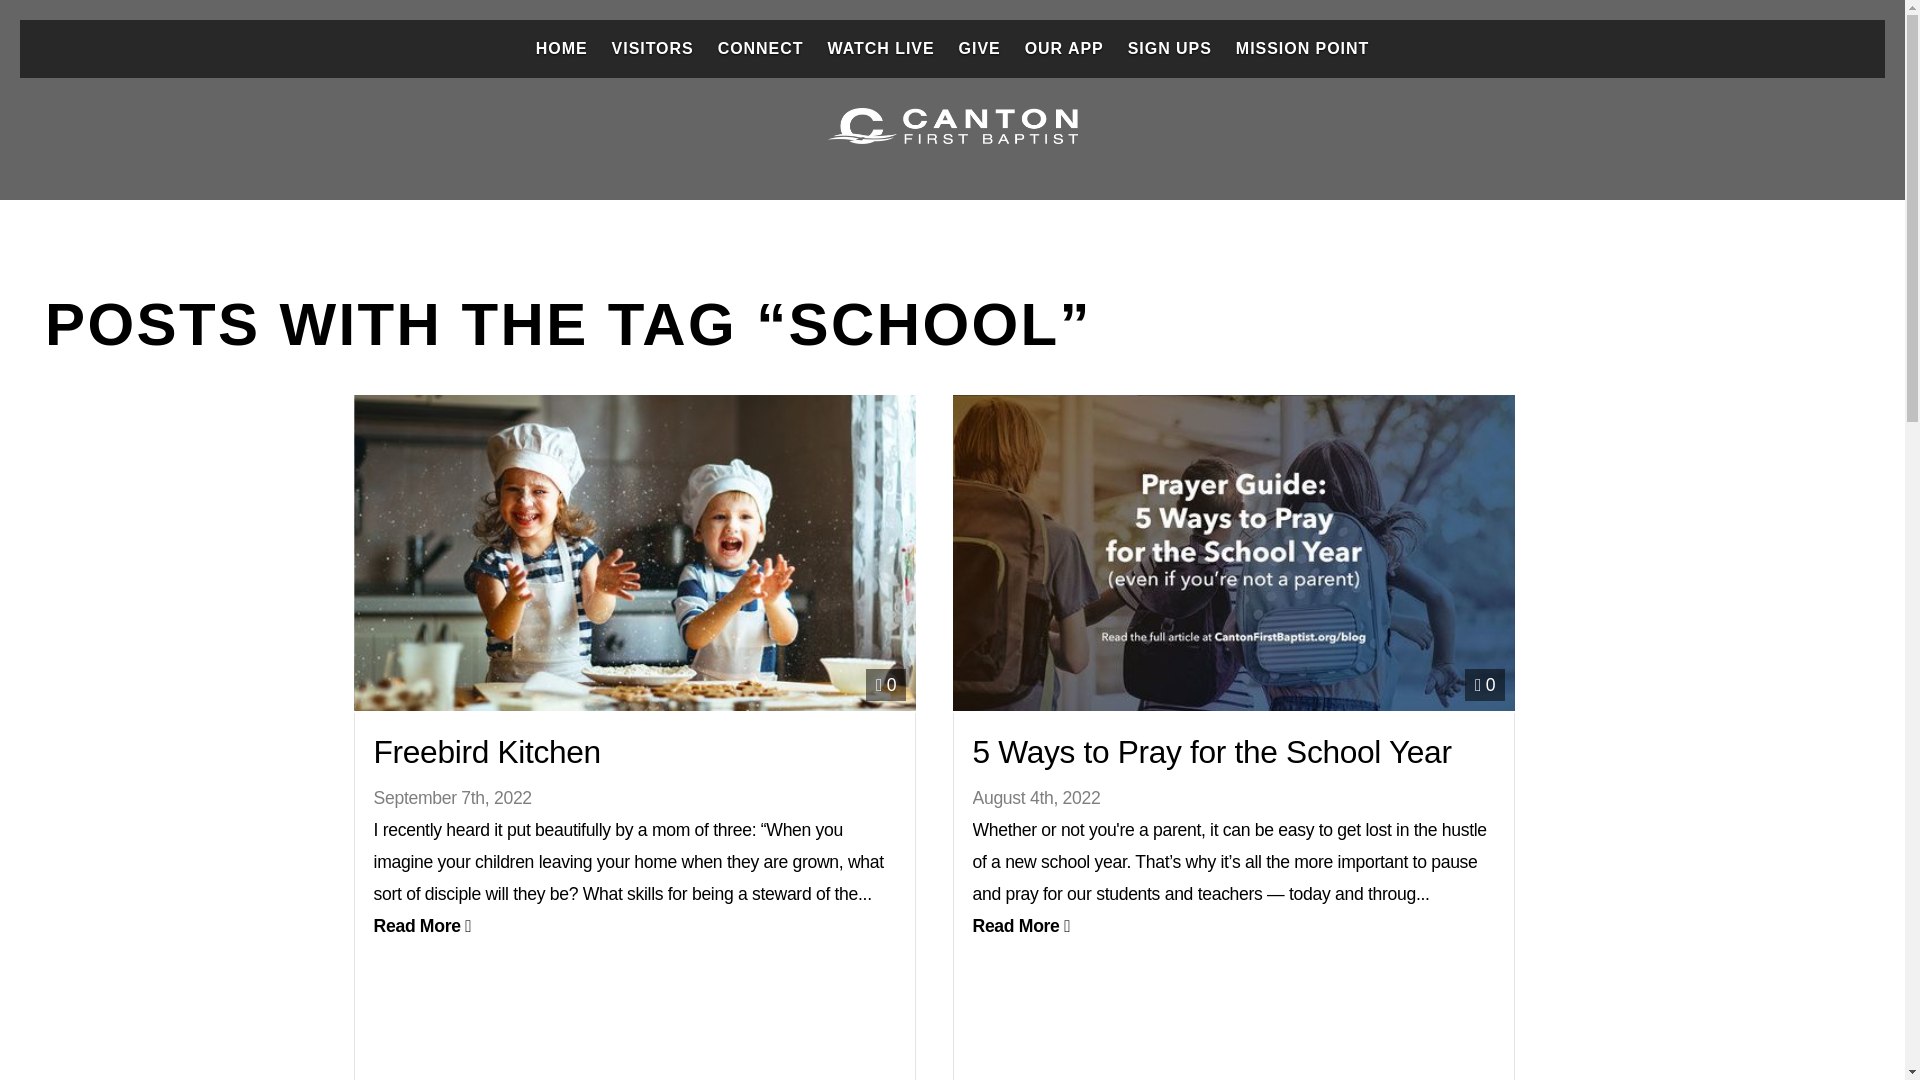 Image resolution: width=1920 pixels, height=1080 pixels. What do you see at coordinates (980, 48) in the screenshot?
I see `GIVE` at bounding box center [980, 48].